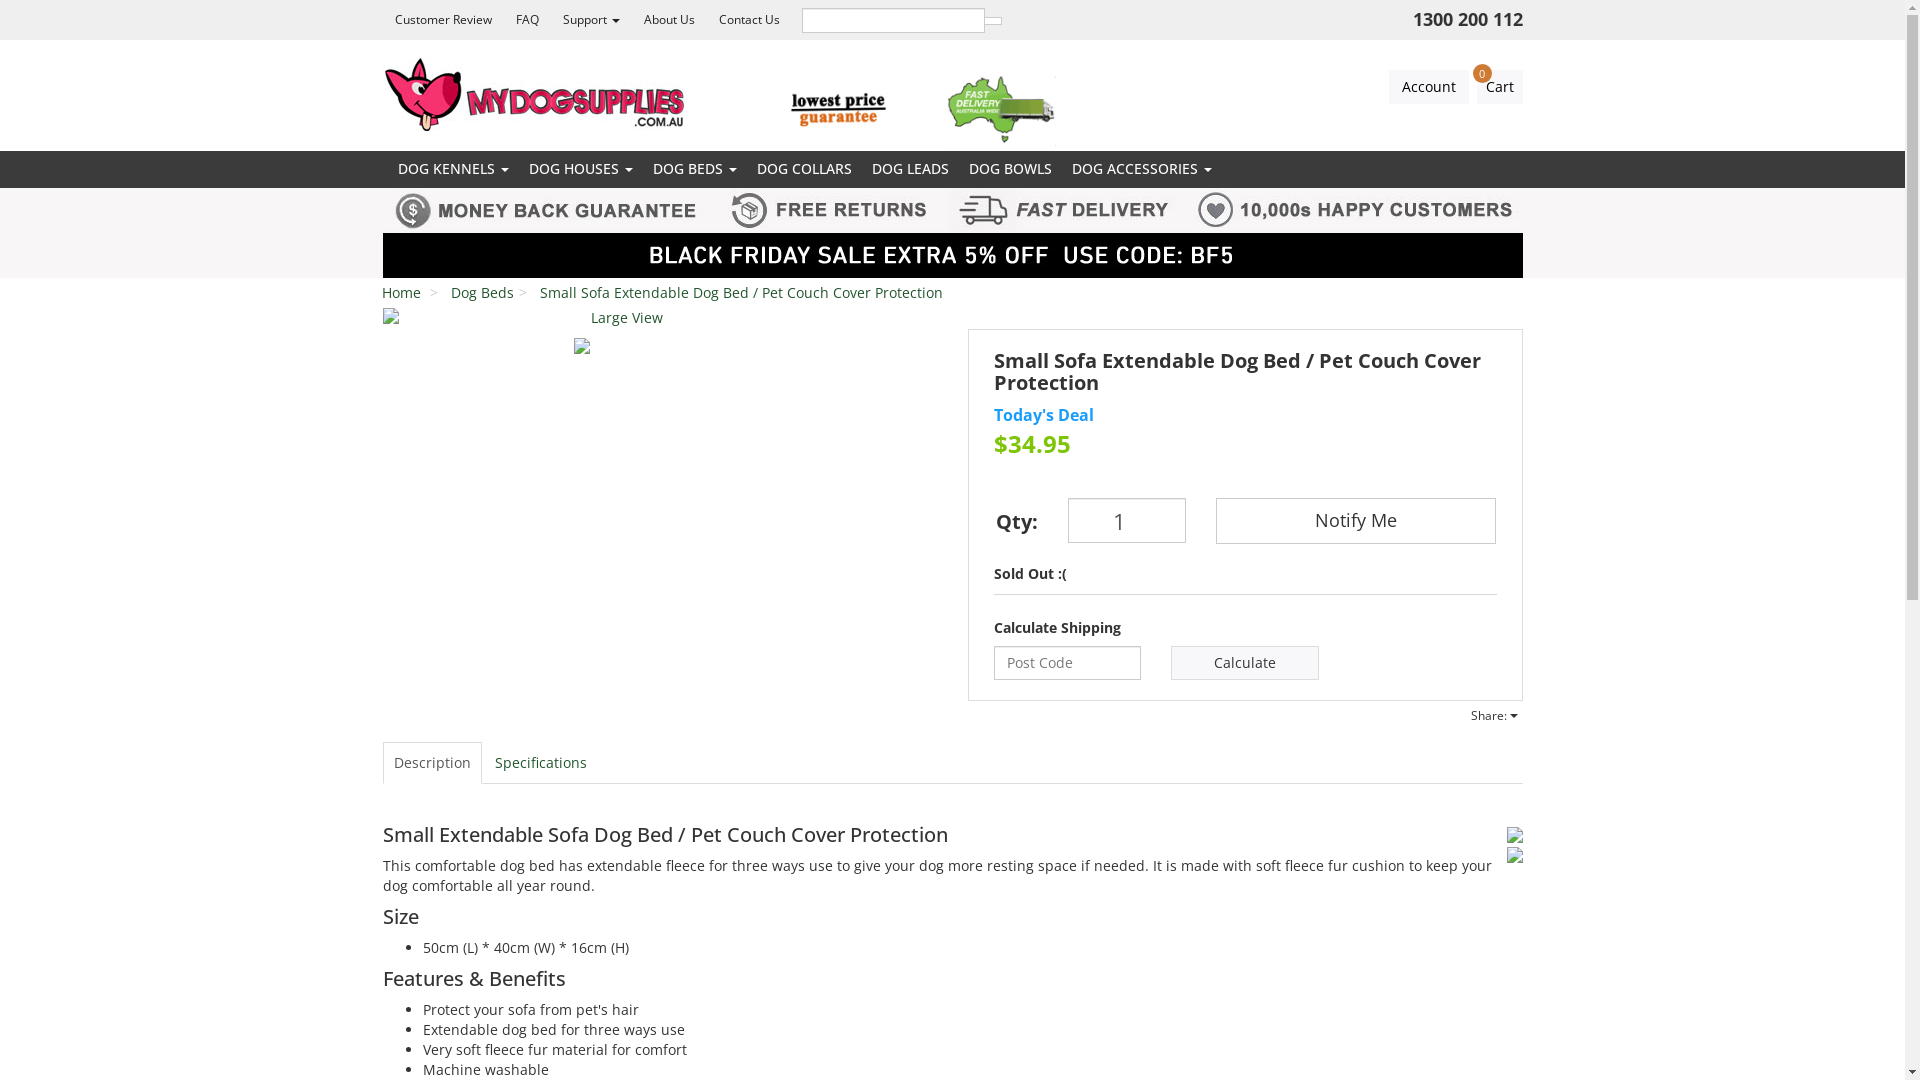  What do you see at coordinates (590, 20) in the screenshot?
I see `Support` at bounding box center [590, 20].